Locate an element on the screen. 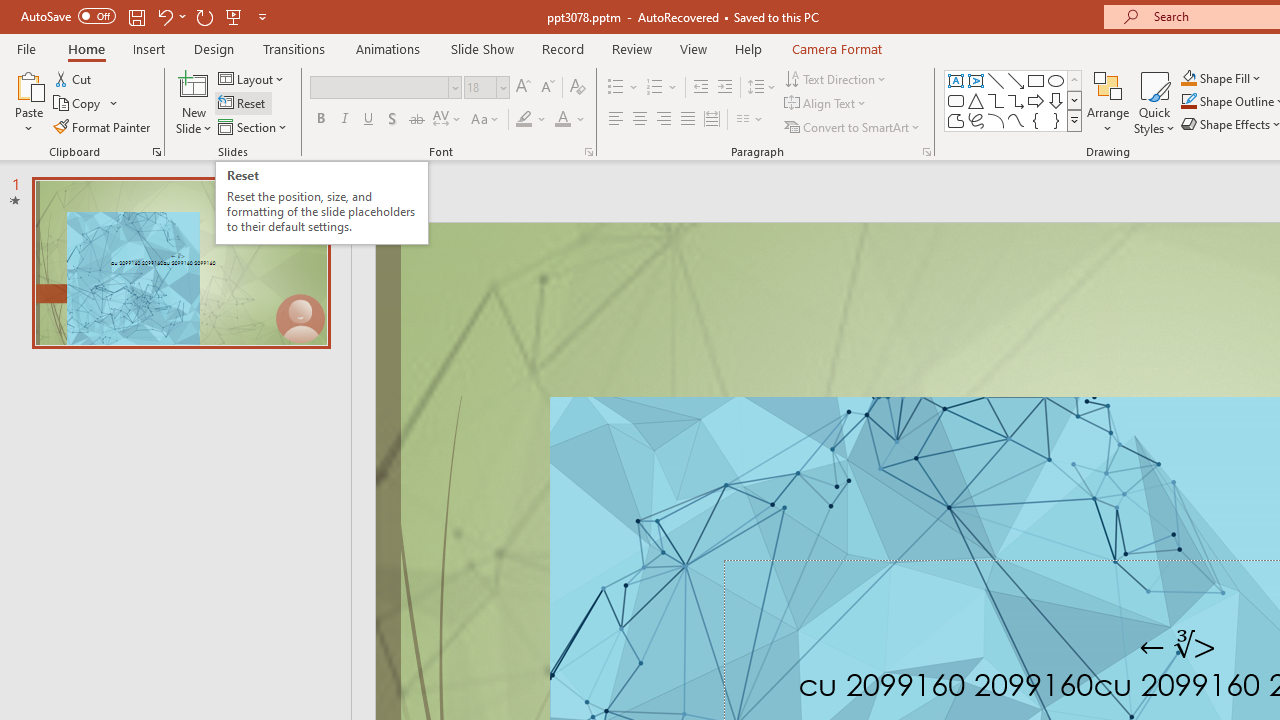 This screenshot has width=1280, height=720. Character Spacing is located at coordinates (448, 120).